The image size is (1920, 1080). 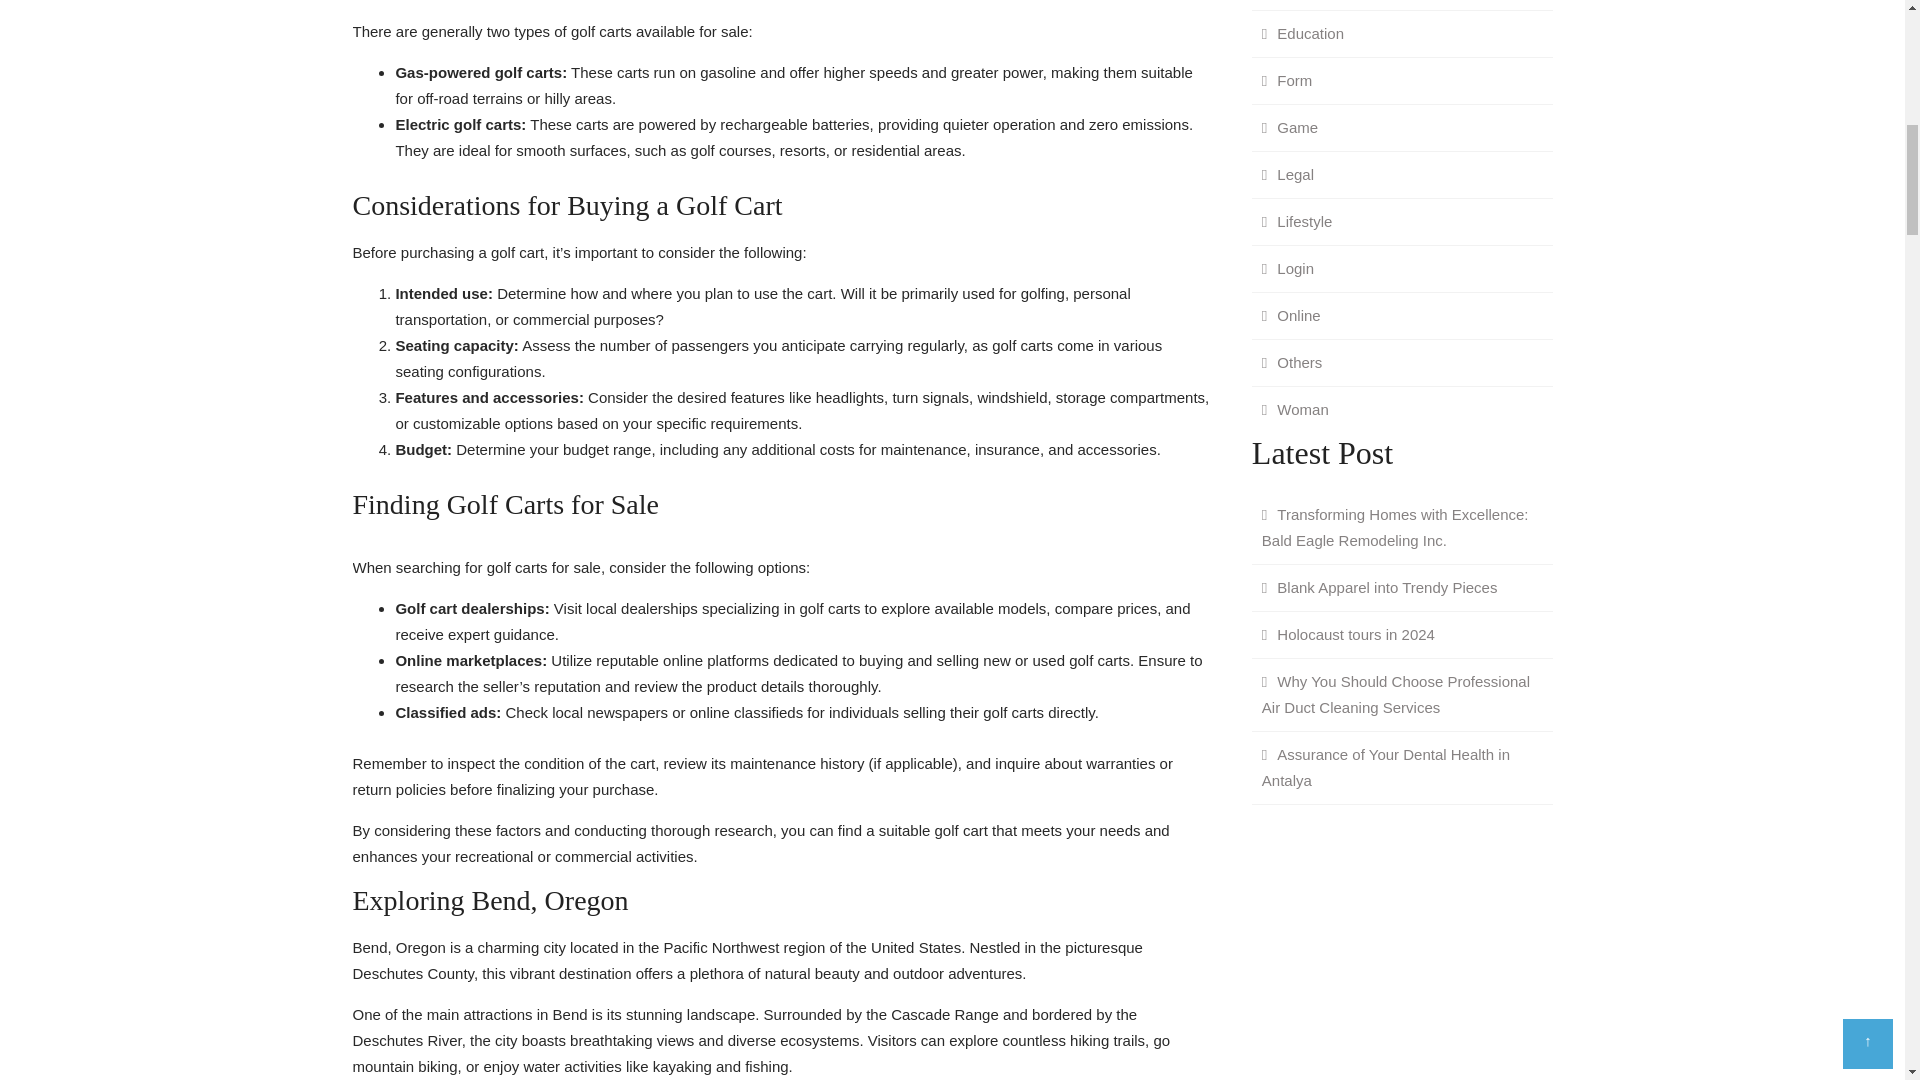 I want to click on Game, so click(x=1290, y=126).